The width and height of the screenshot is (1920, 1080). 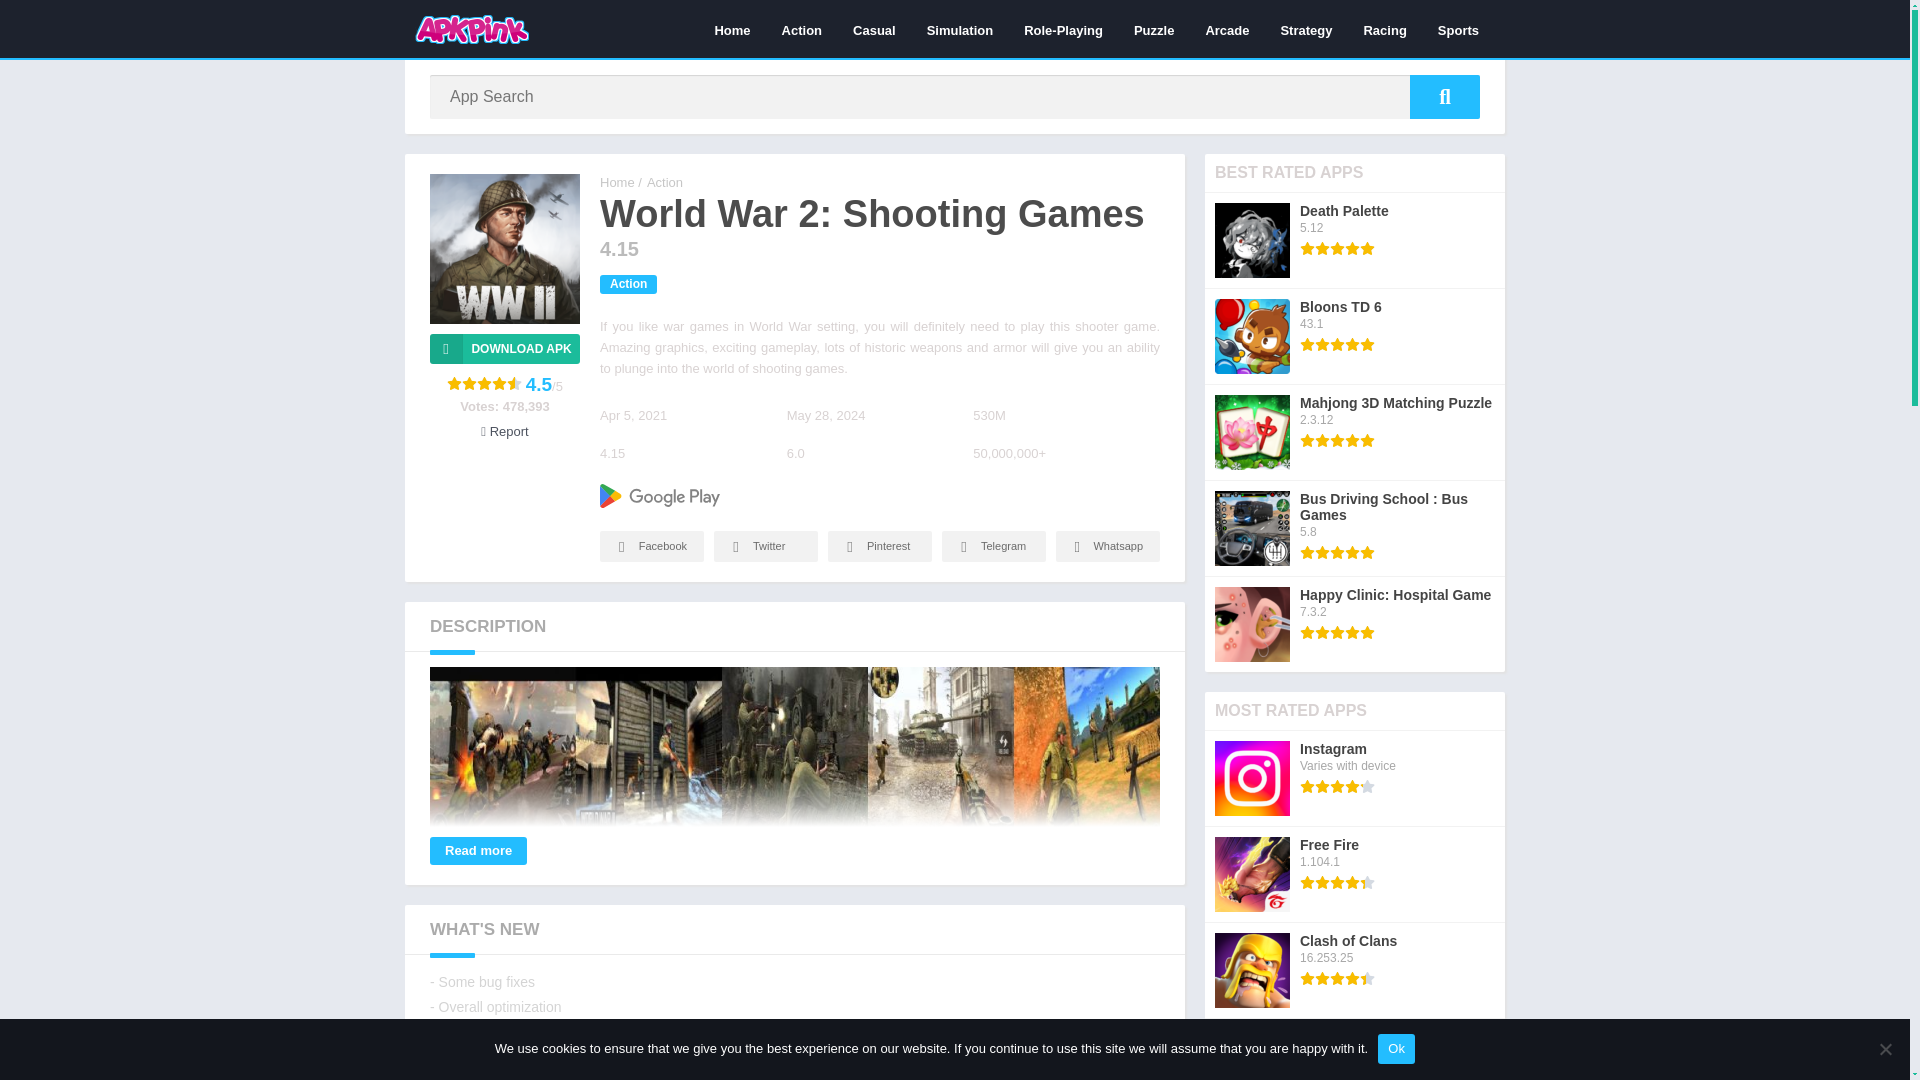 What do you see at coordinates (1458, 29) in the screenshot?
I see `Sports` at bounding box center [1458, 29].